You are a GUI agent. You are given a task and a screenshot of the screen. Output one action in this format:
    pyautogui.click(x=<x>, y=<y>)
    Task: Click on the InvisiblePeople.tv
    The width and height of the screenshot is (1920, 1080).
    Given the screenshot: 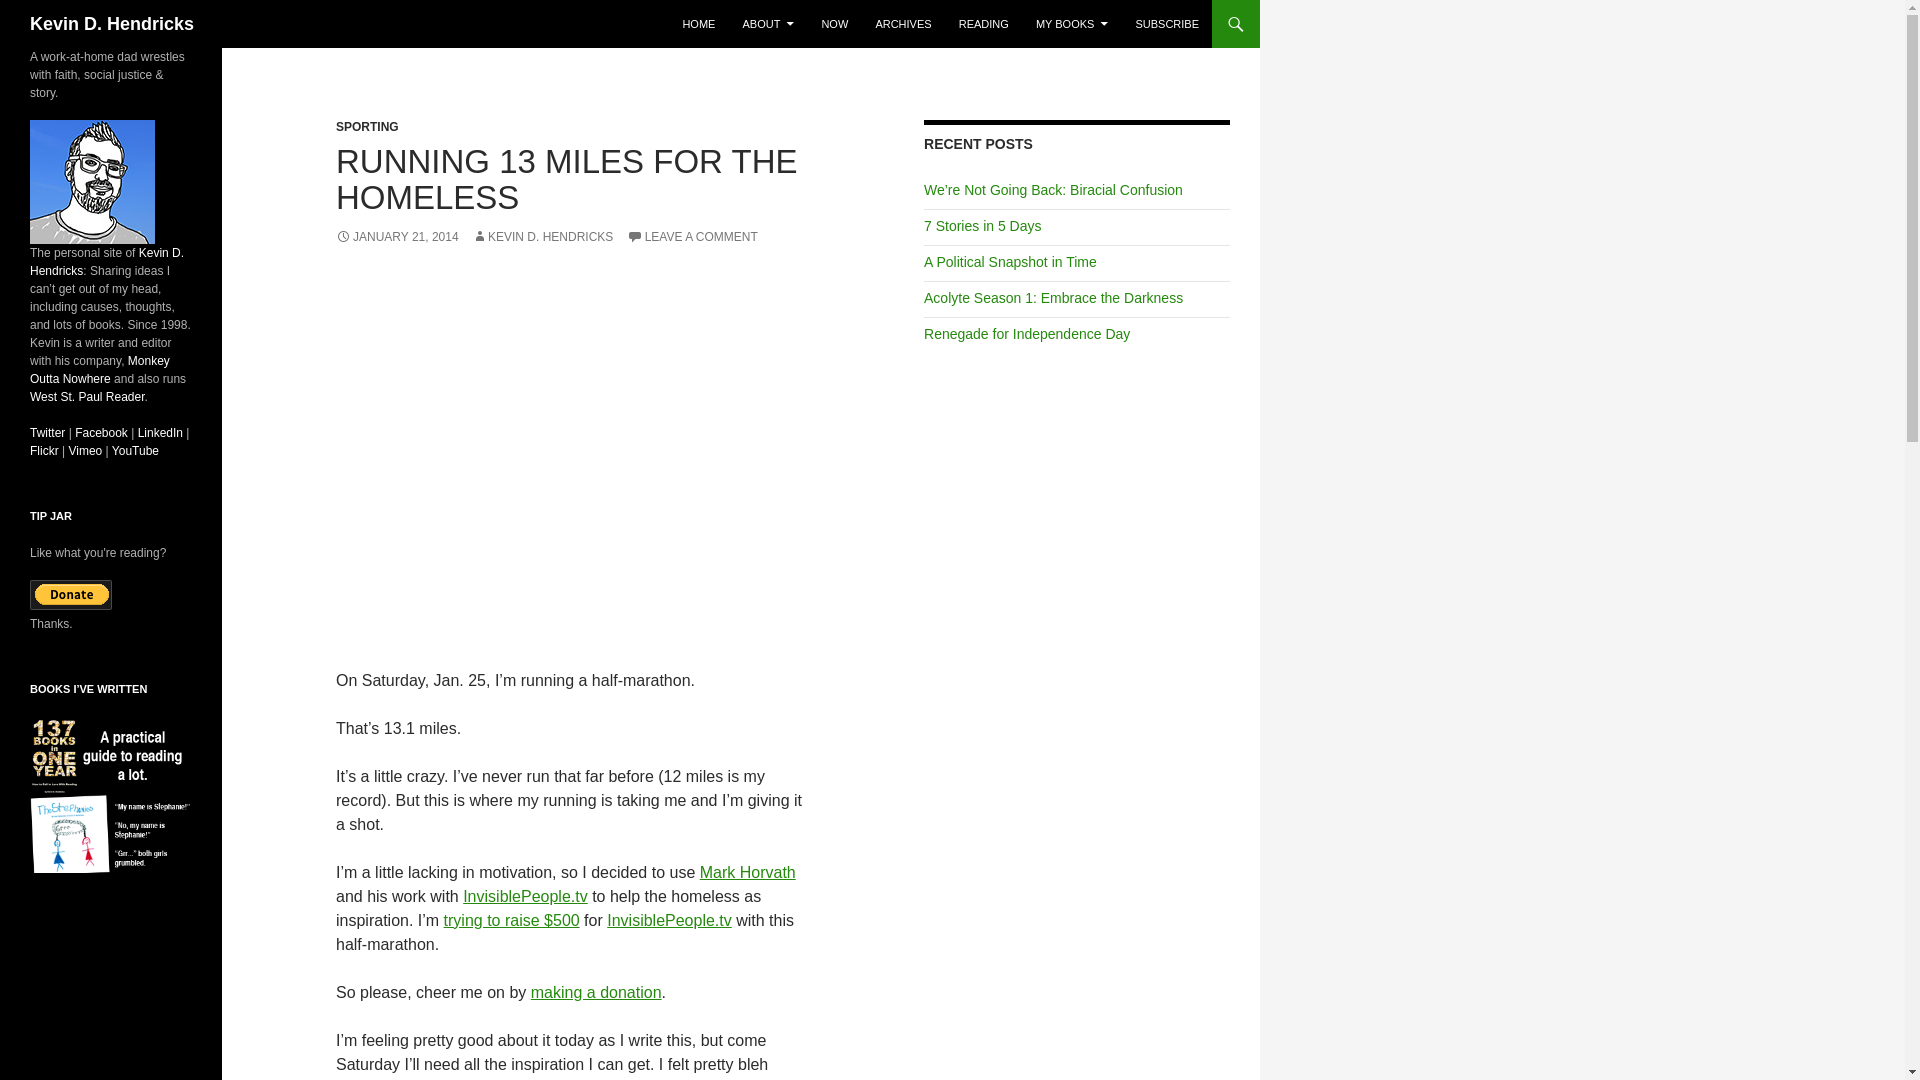 What is the action you would take?
    pyautogui.click(x=524, y=896)
    